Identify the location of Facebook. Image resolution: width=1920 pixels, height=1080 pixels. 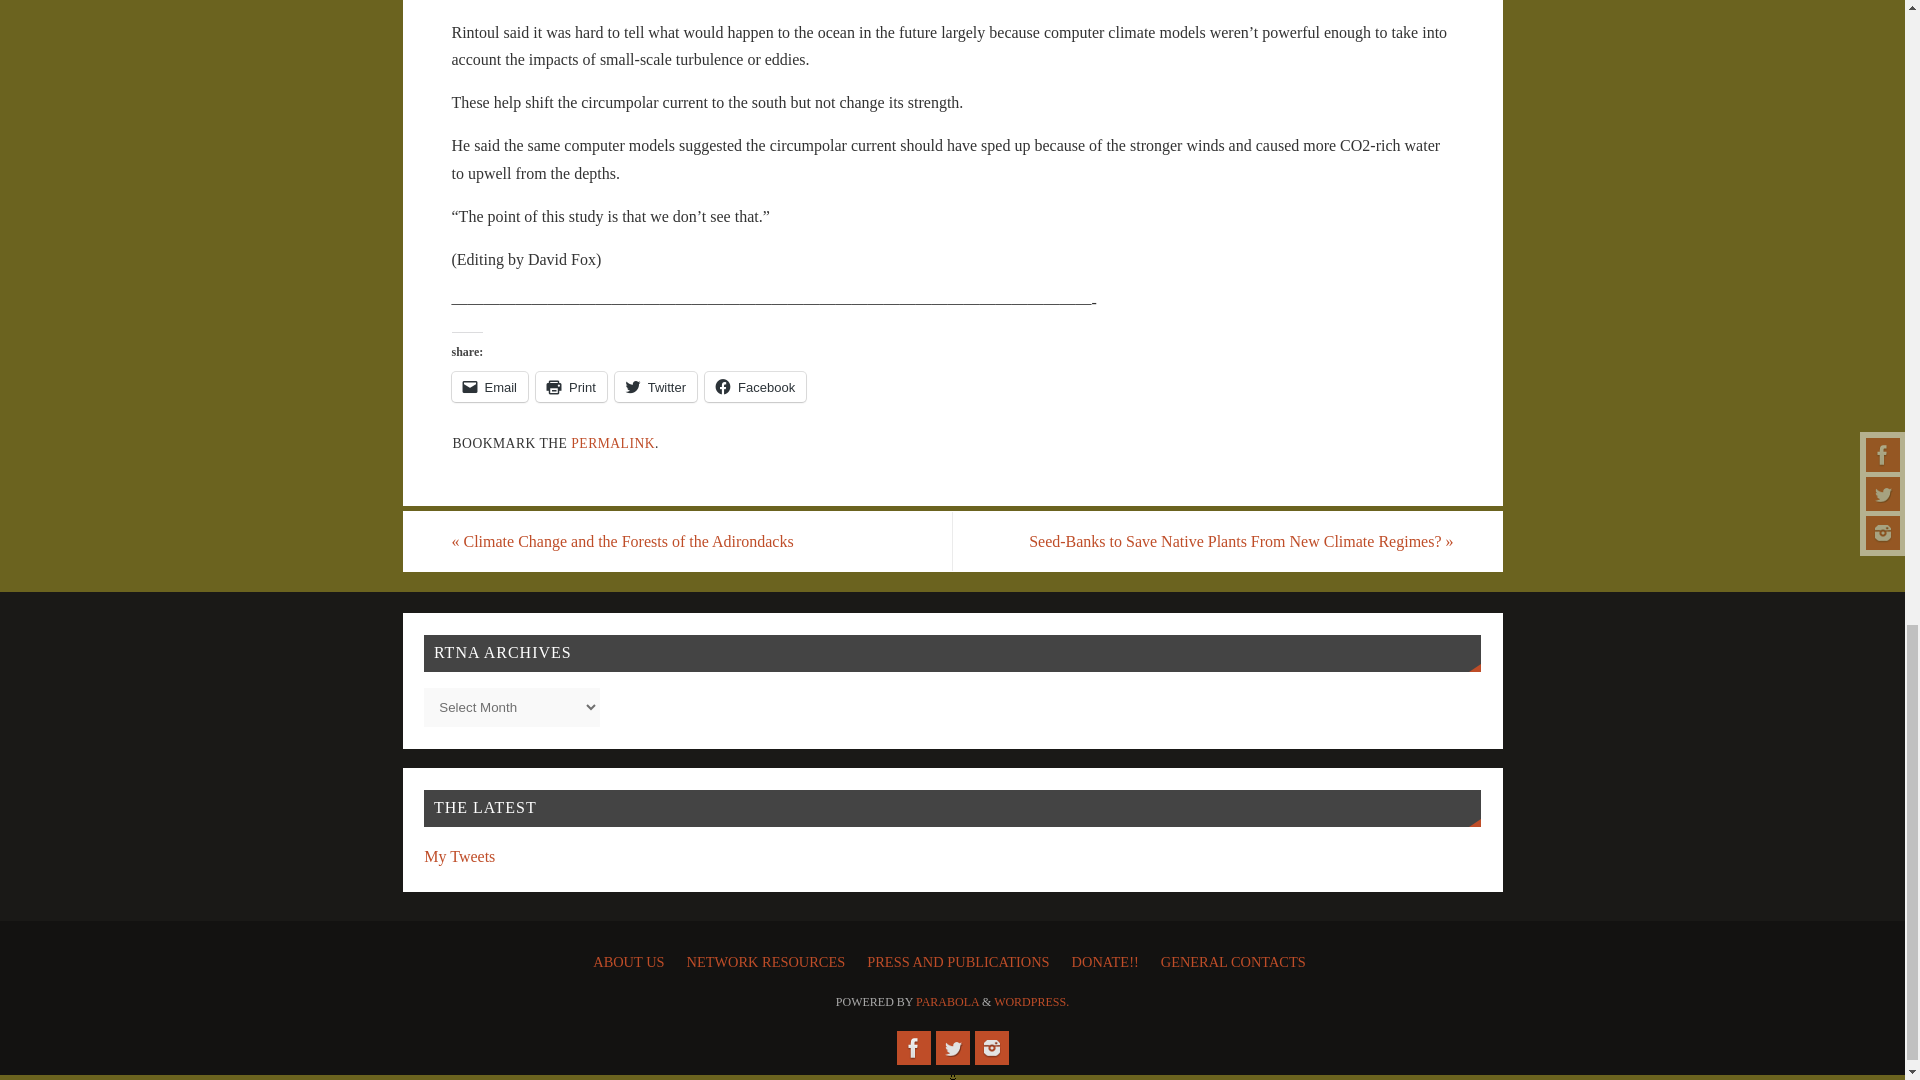
(912, 1048).